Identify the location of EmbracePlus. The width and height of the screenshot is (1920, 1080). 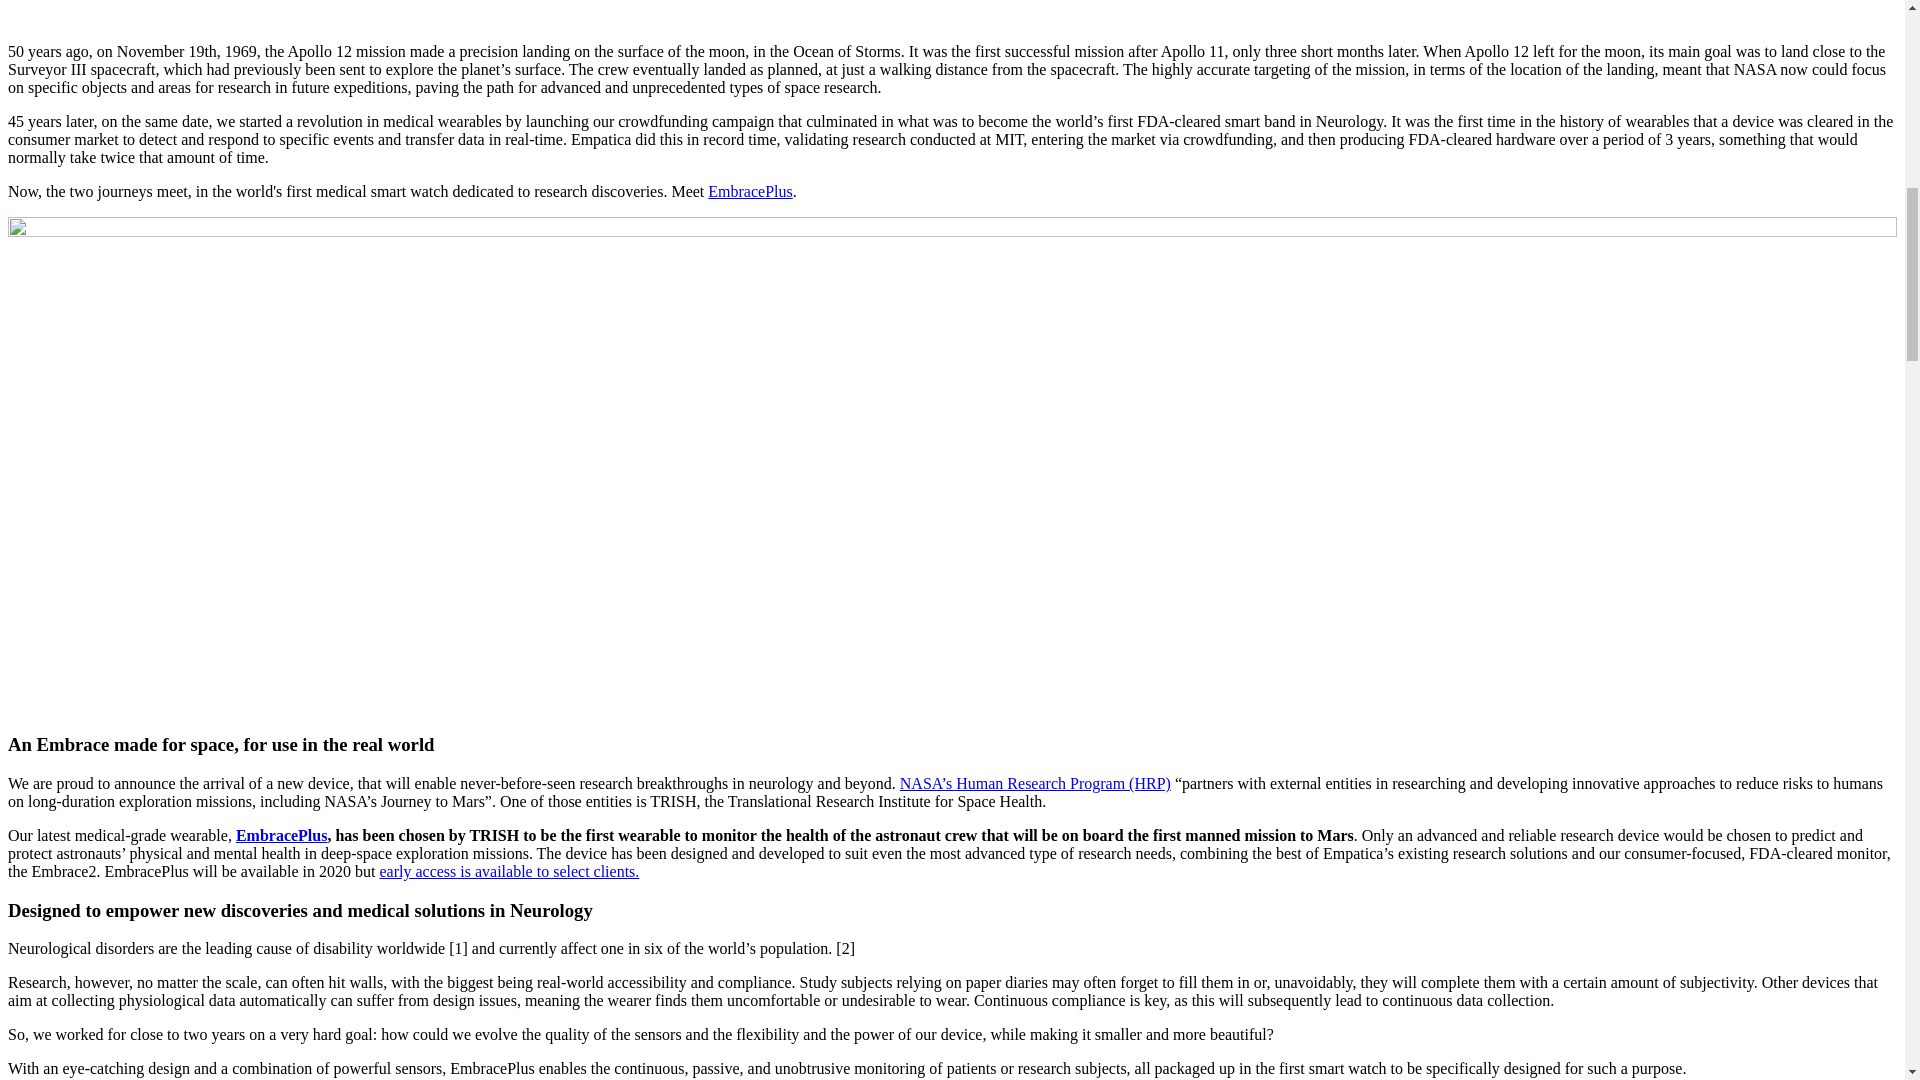
(750, 190).